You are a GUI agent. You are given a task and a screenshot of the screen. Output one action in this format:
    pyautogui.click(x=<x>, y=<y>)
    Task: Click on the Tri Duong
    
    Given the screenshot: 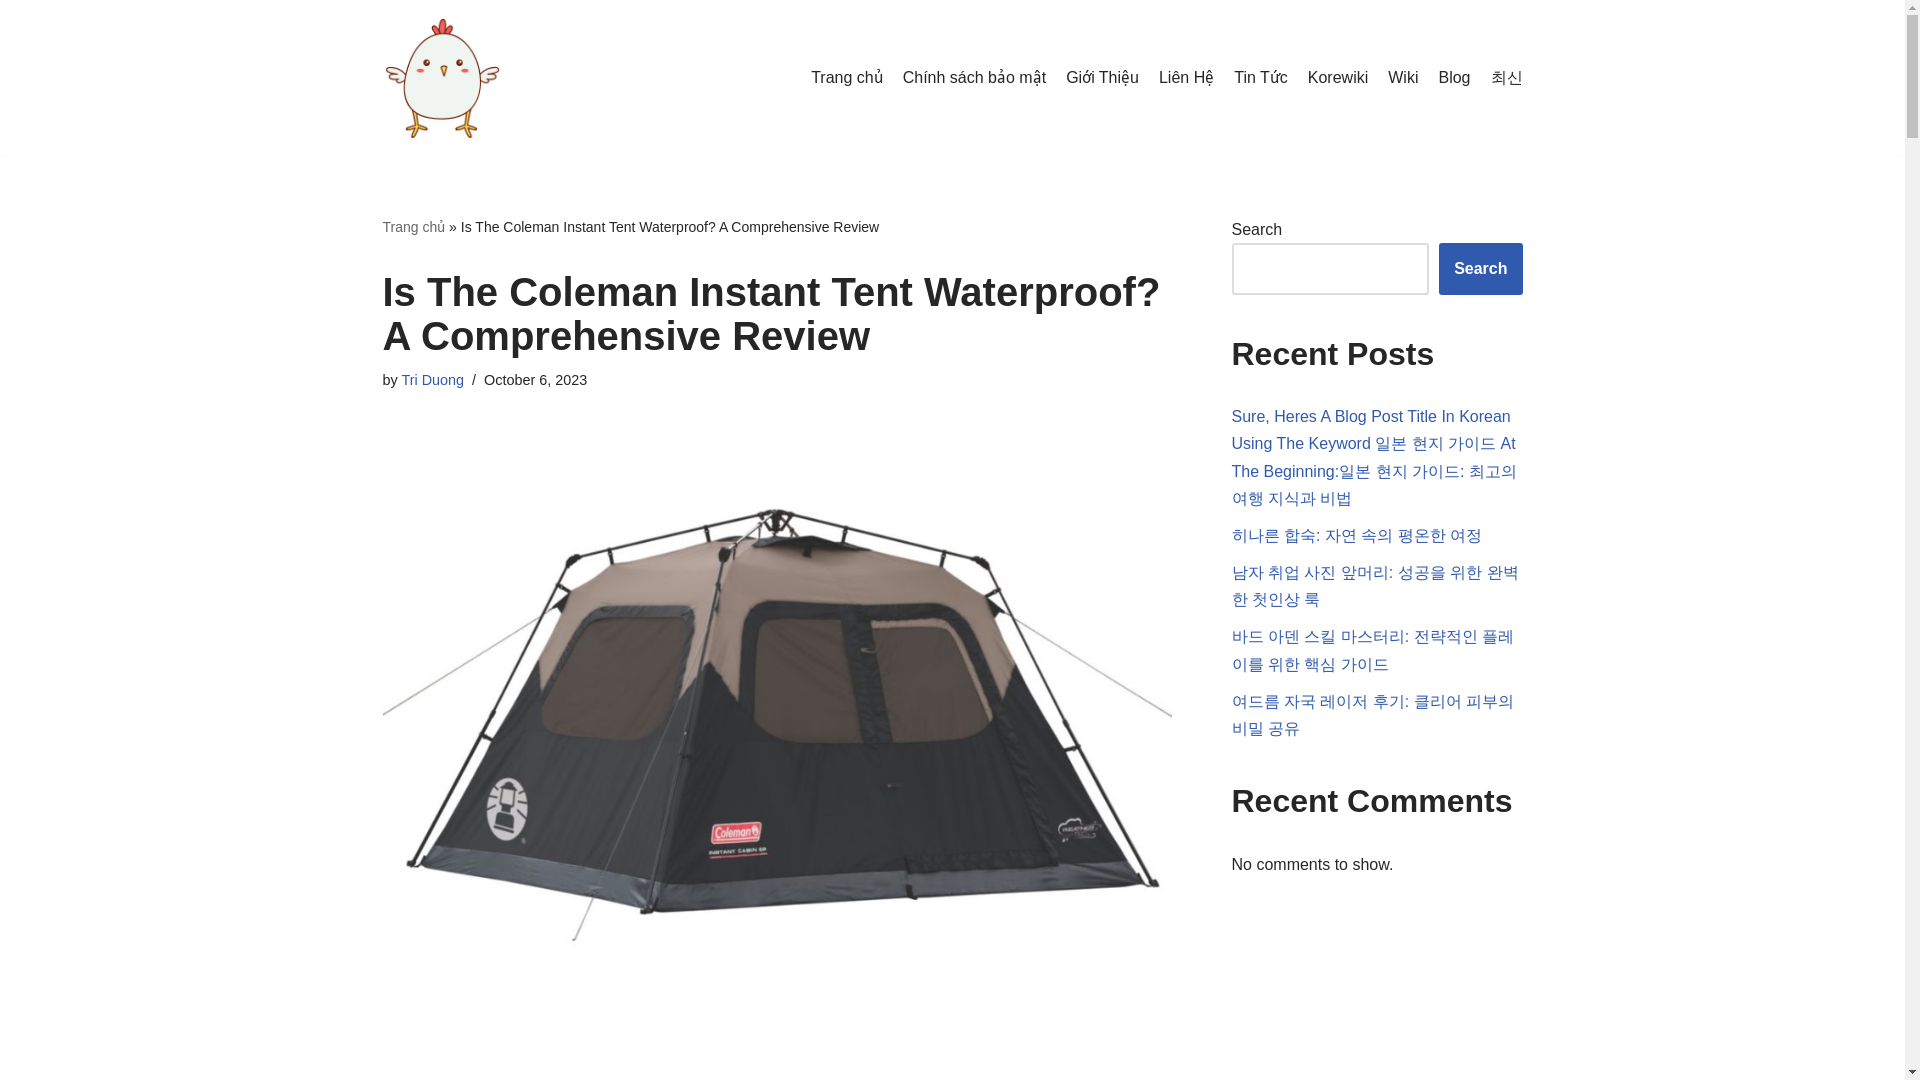 What is the action you would take?
    pyautogui.click(x=432, y=379)
    